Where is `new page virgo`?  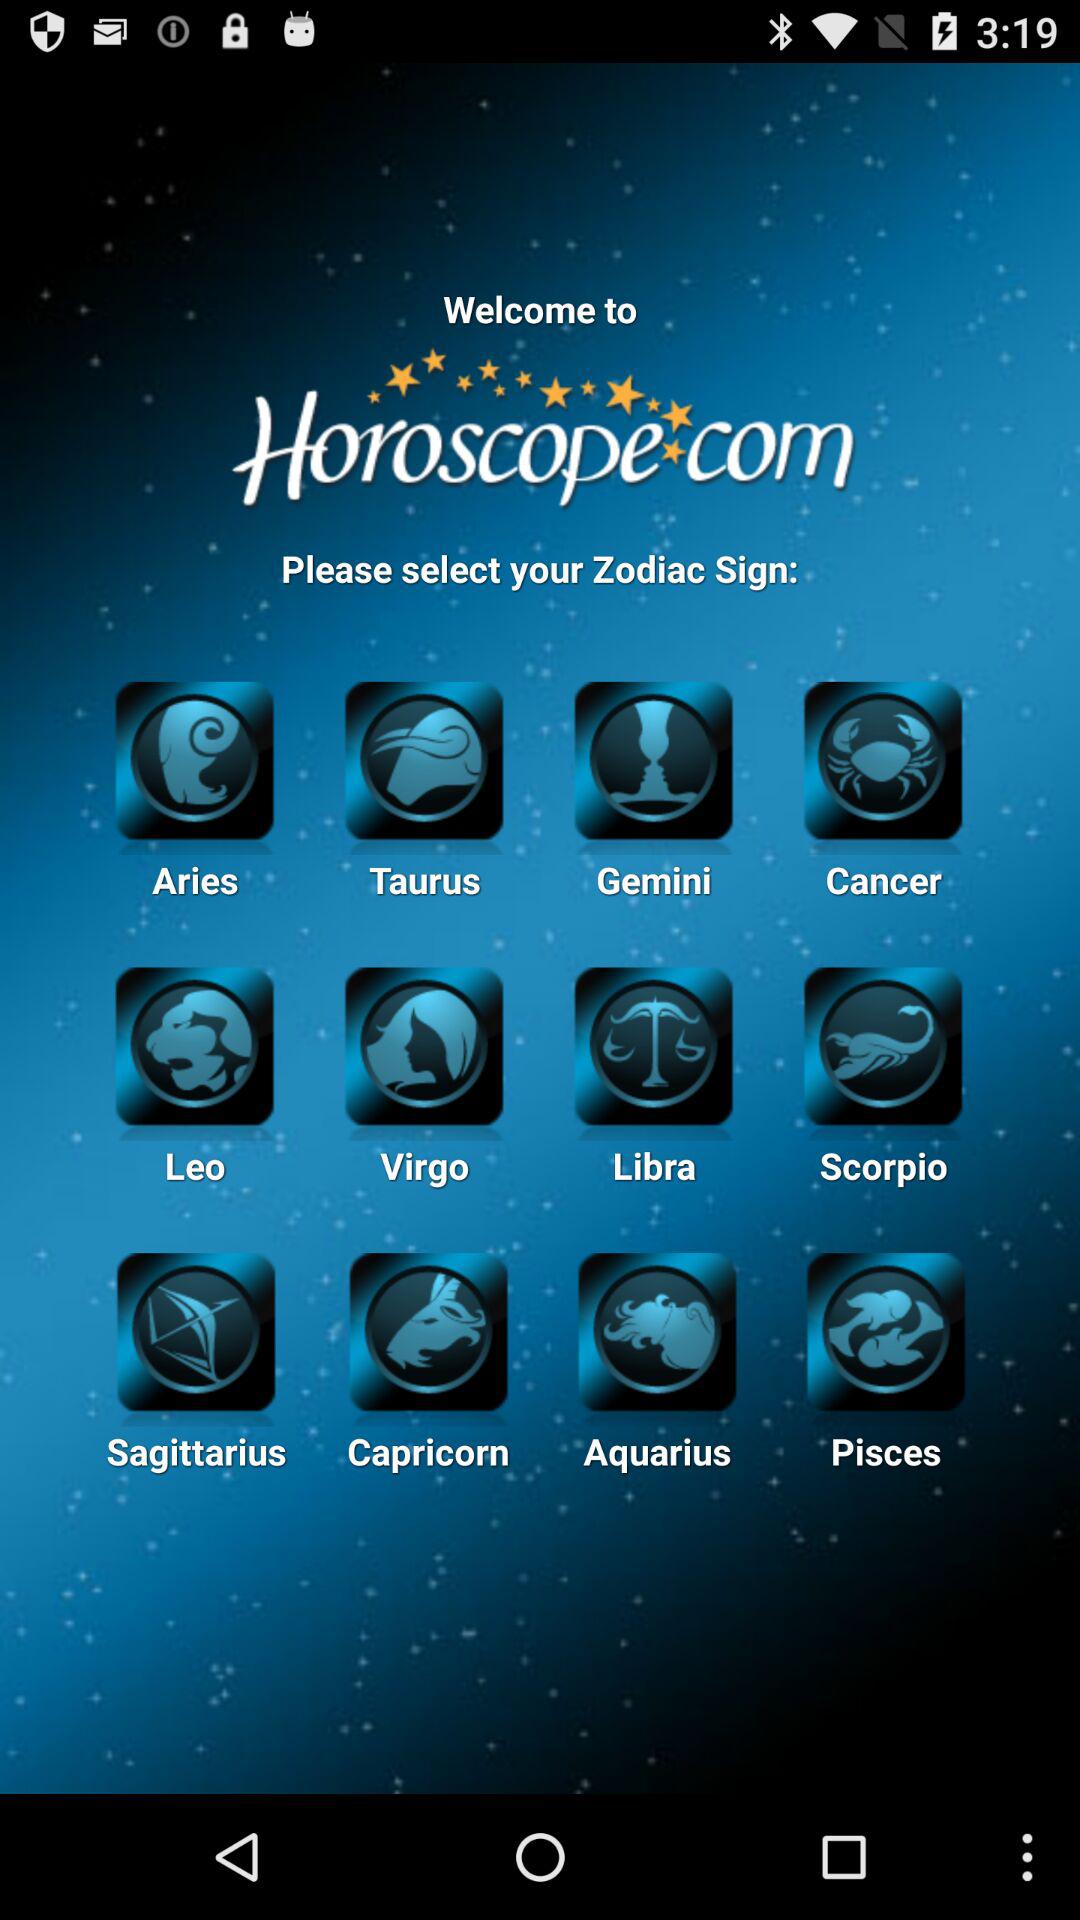
new page virgo is located at coordinates (424, 1044).